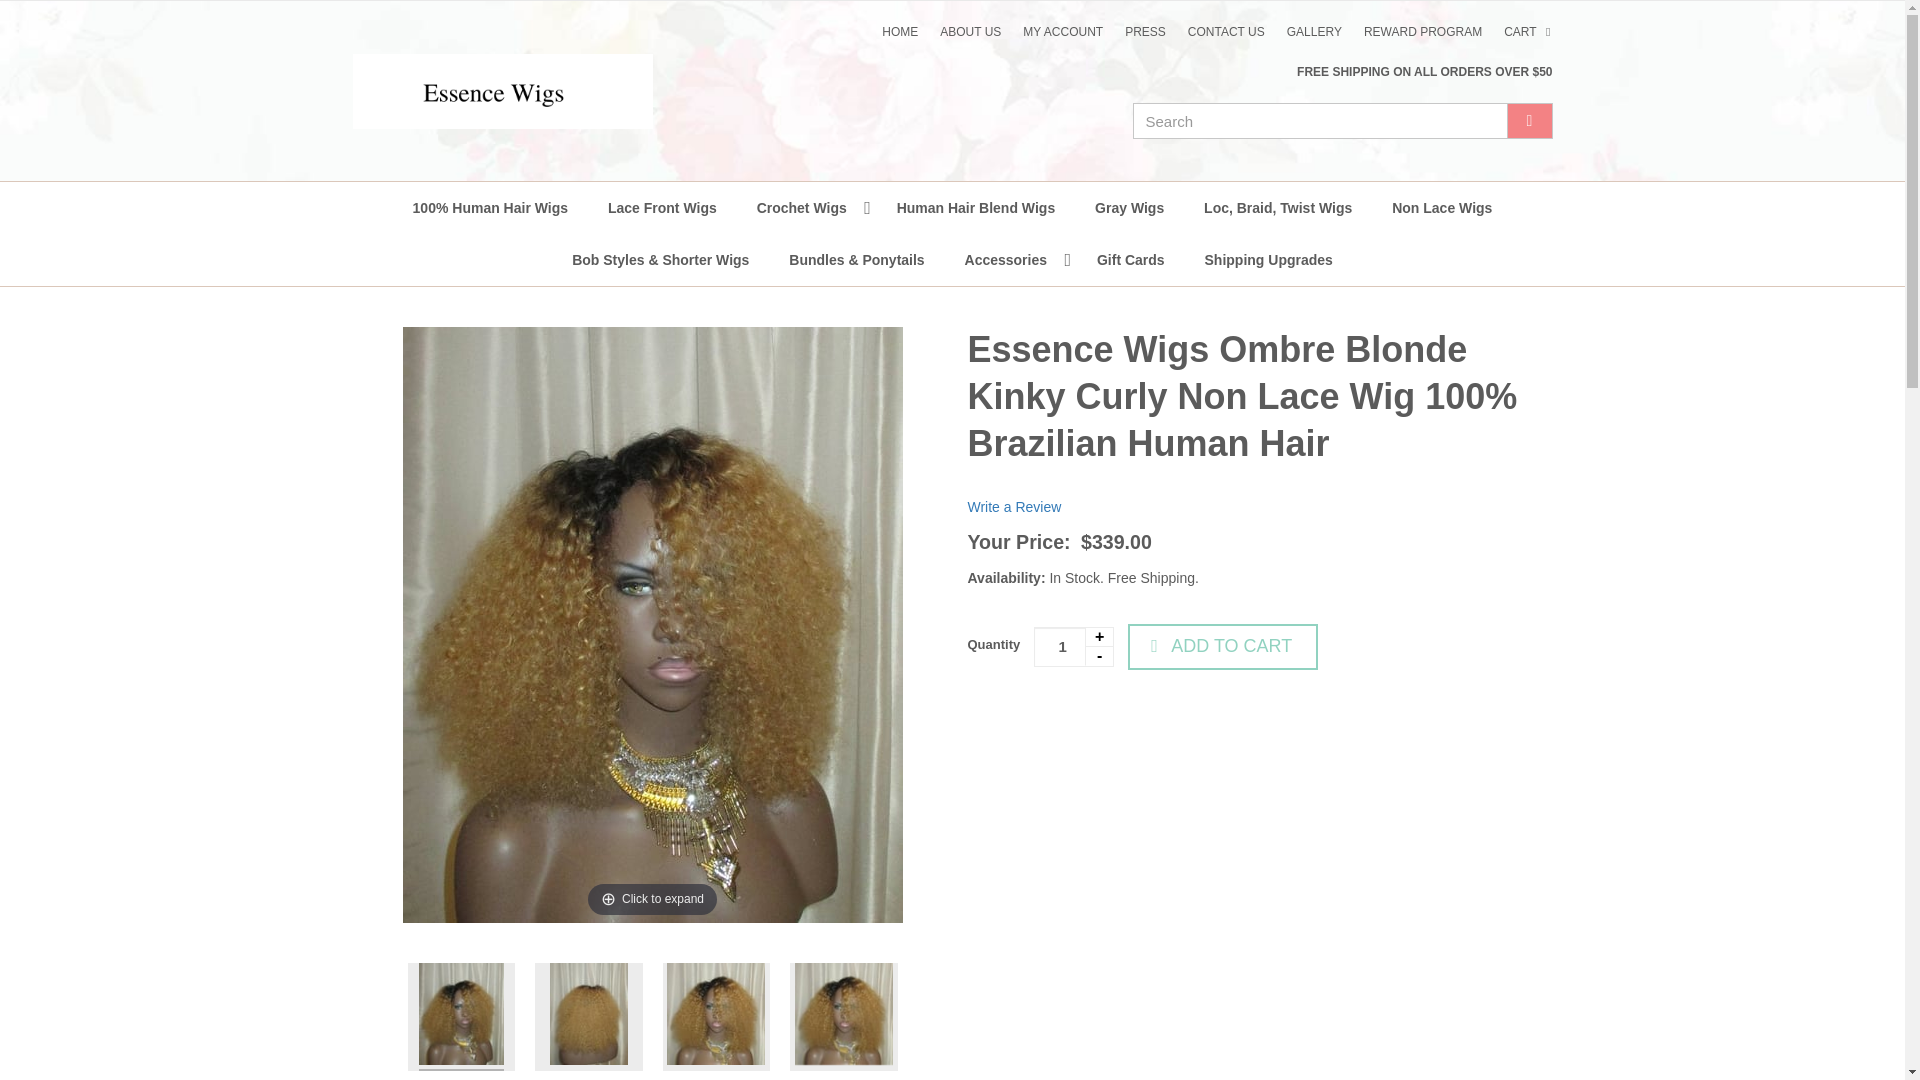 This screenshot has height=1080, width=1920. What do you see at coordinates (662, 208) in the screenshot?
I see `Lace Front Wigs` at bounding box center [662, 208].